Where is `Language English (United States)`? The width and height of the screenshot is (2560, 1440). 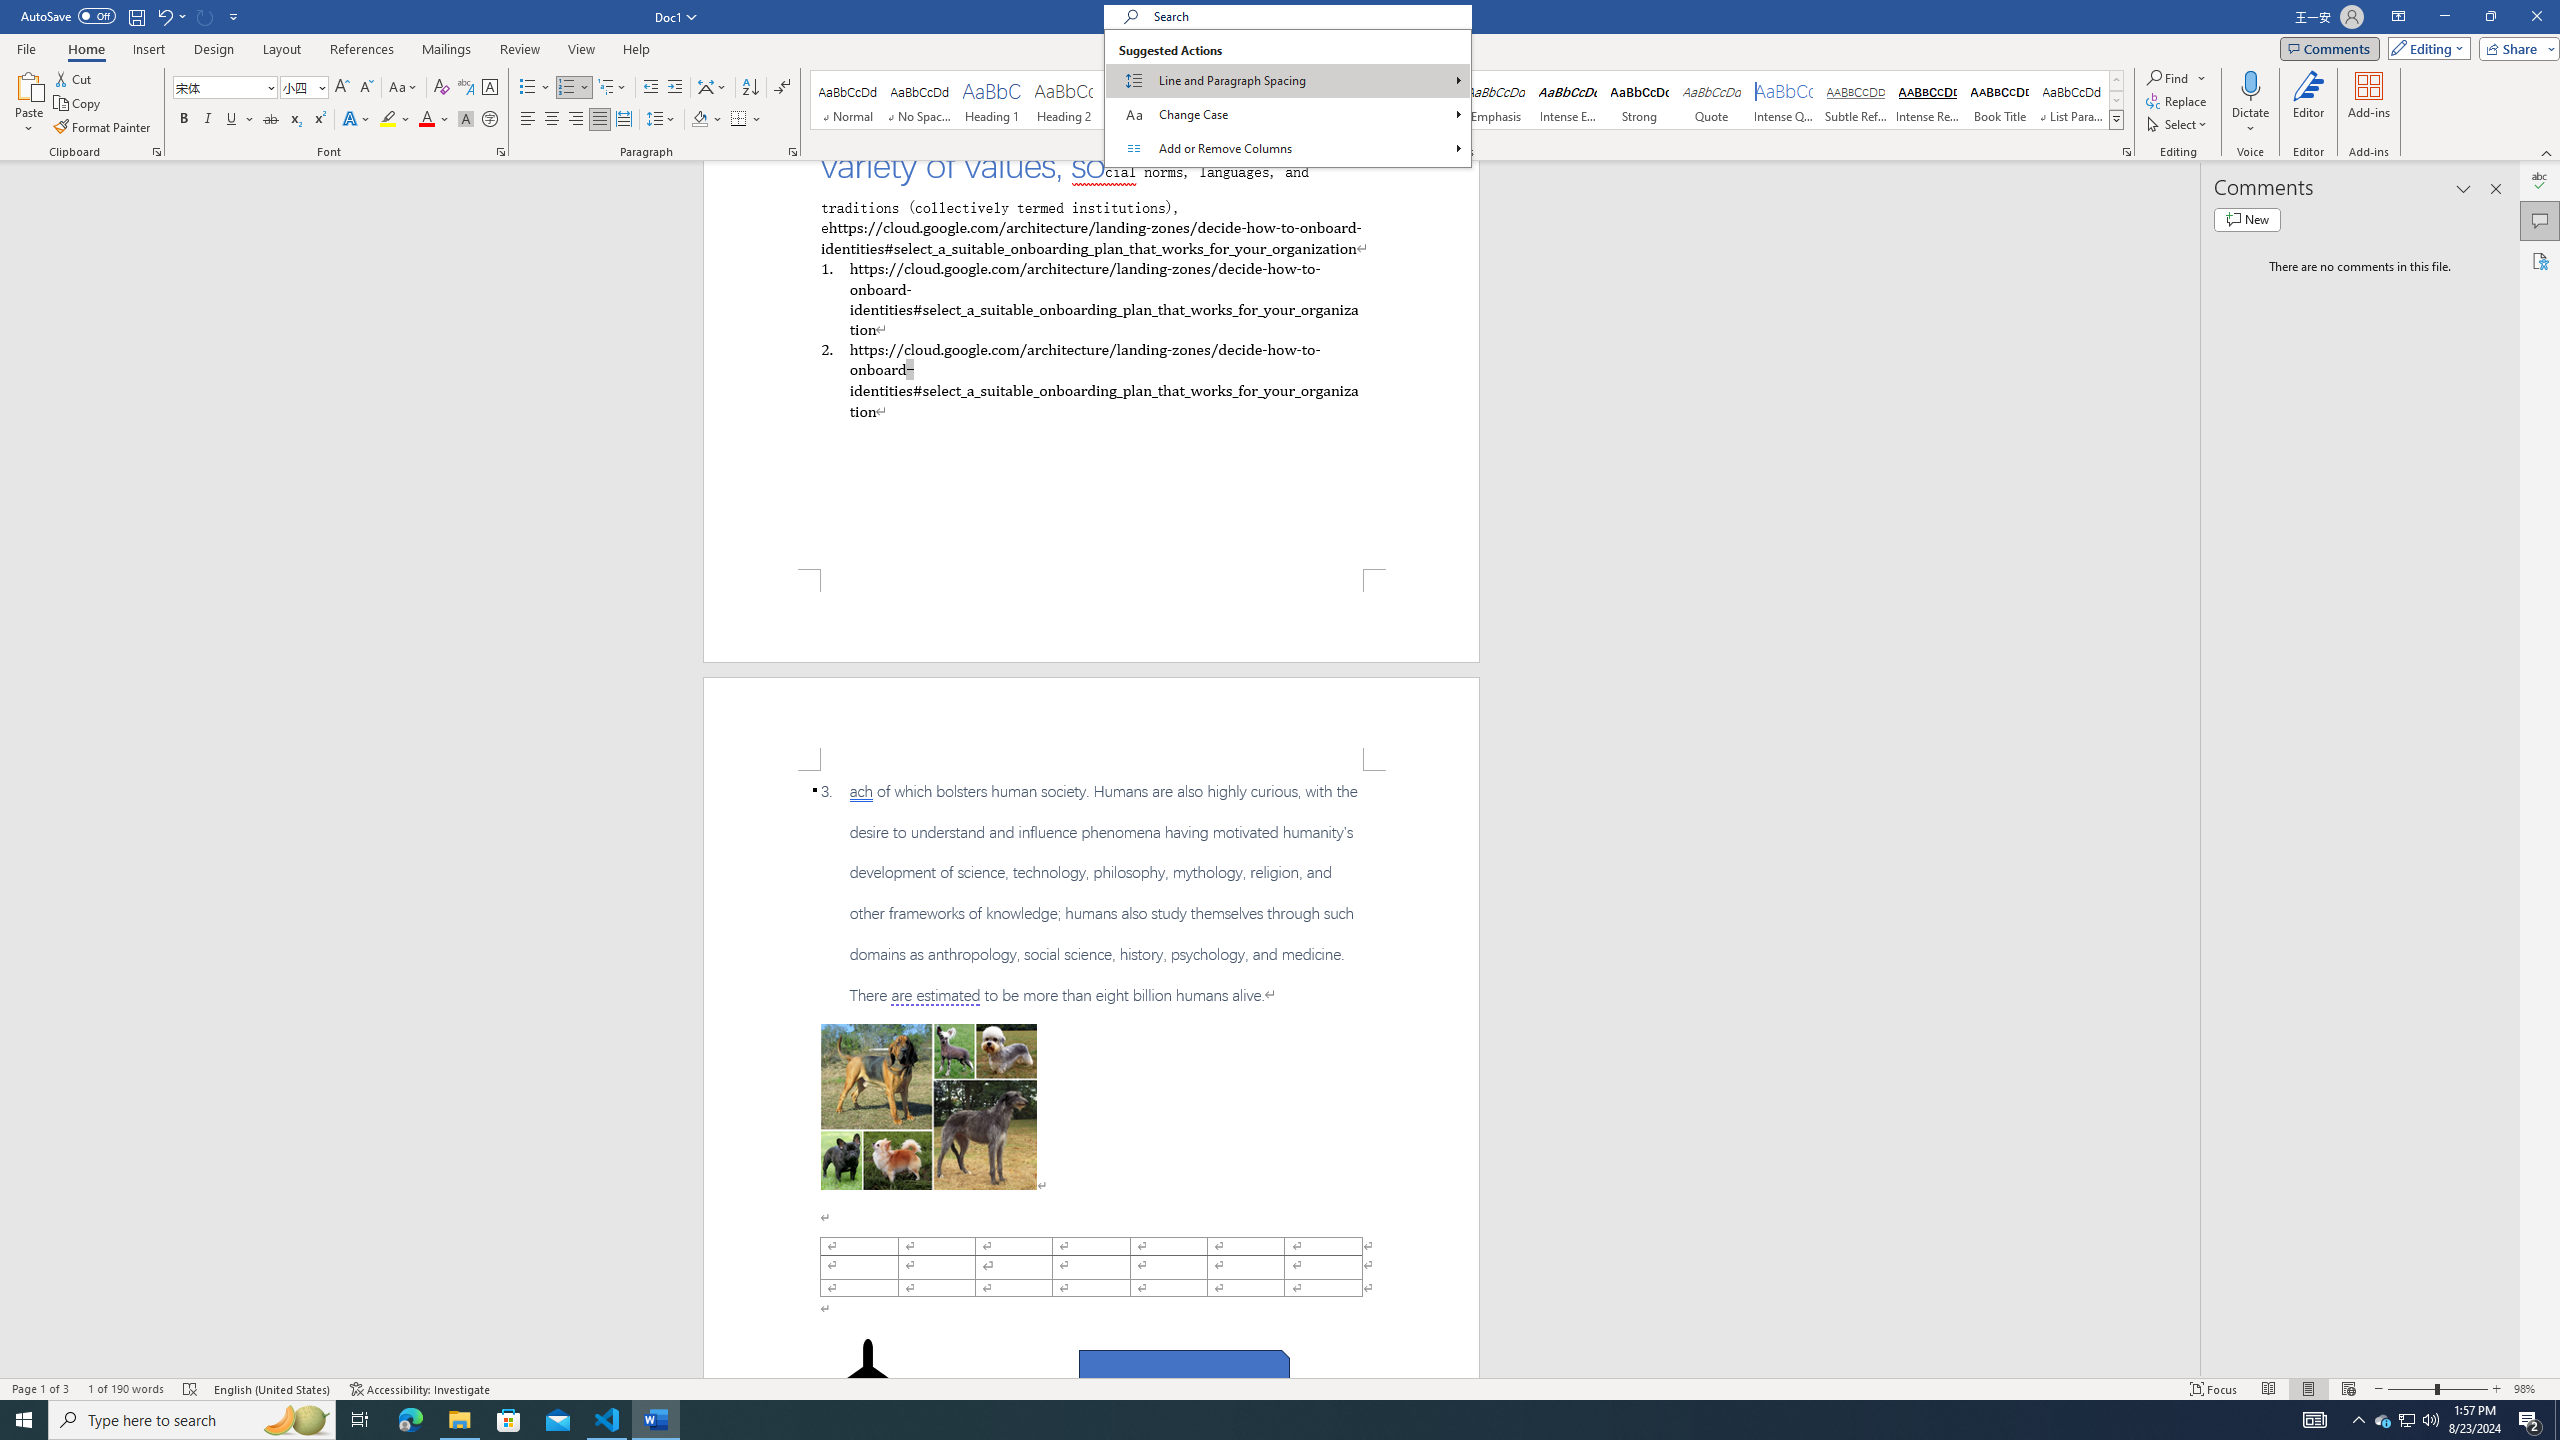
Language English (United States) is located at coordinates (272, 1389).